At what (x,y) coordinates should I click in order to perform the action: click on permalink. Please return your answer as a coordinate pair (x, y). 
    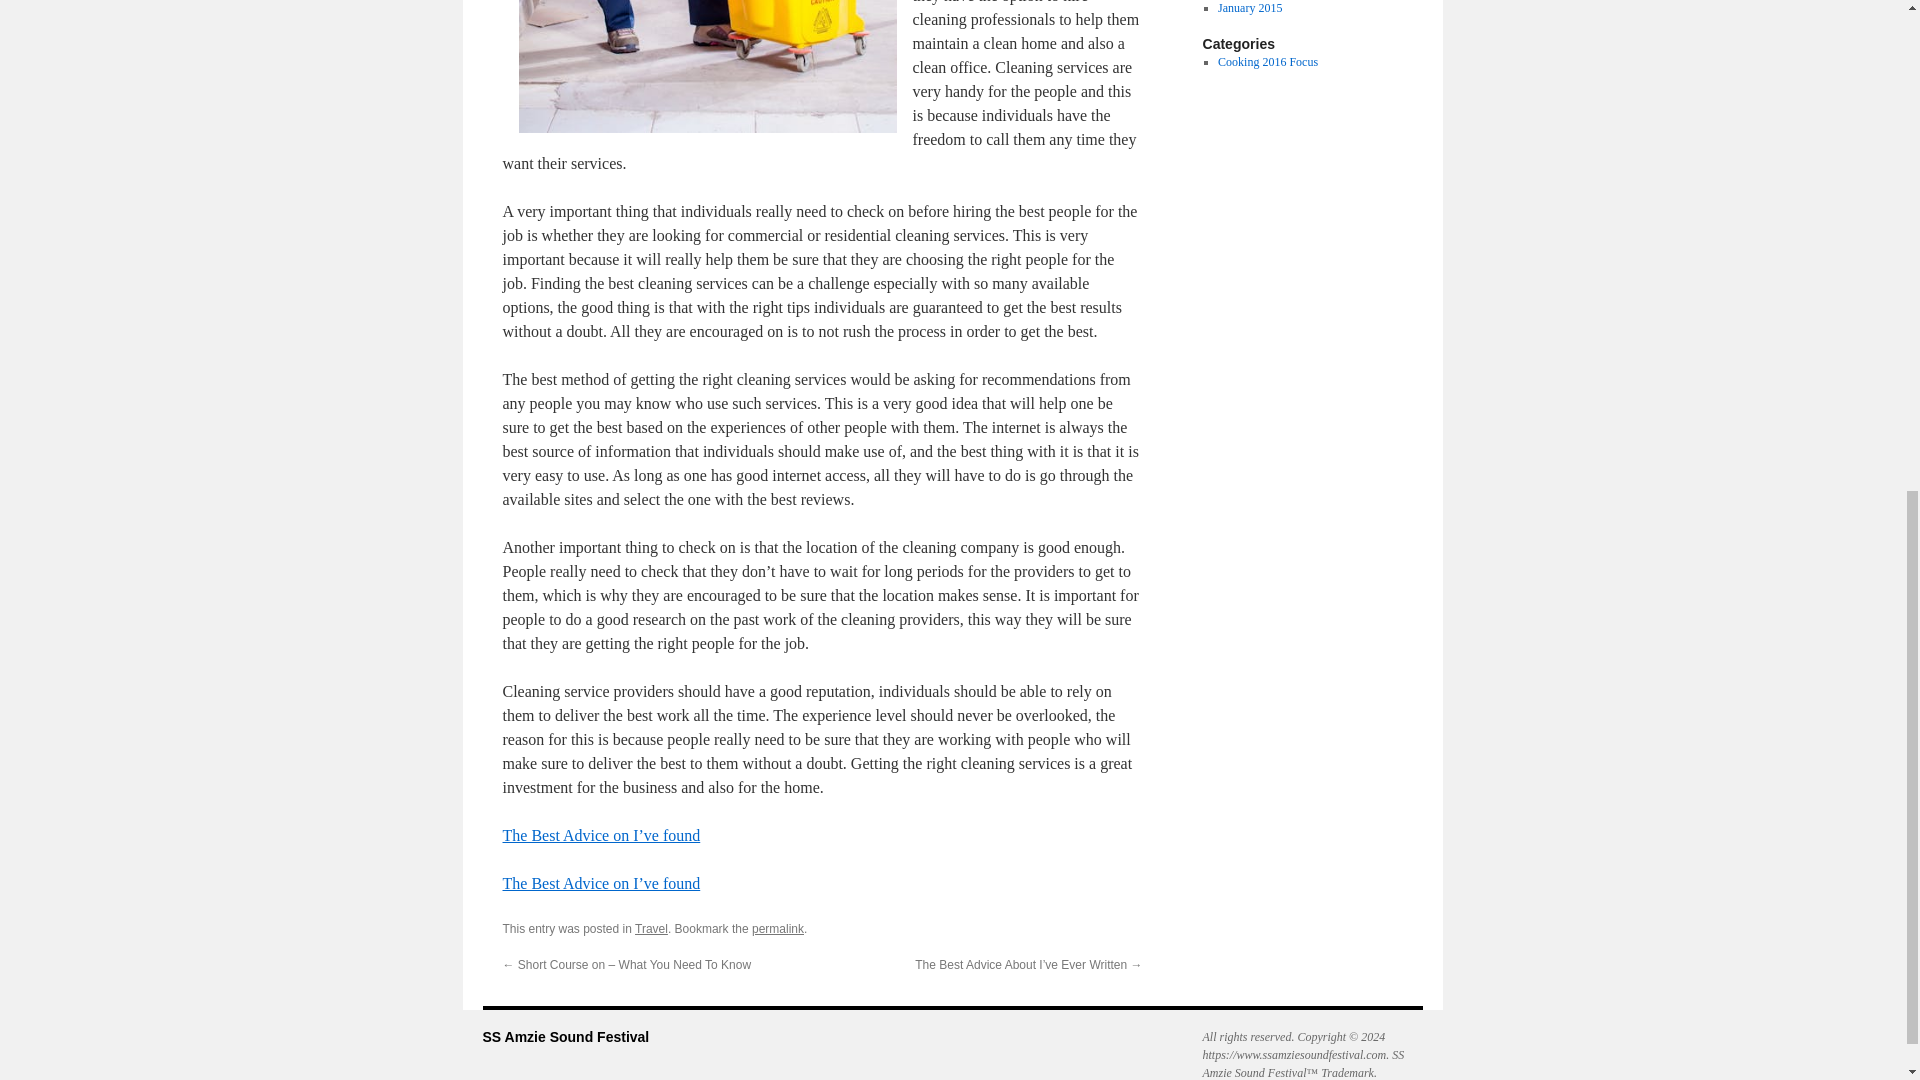
    Looking at the image, I should click on (778, 929).